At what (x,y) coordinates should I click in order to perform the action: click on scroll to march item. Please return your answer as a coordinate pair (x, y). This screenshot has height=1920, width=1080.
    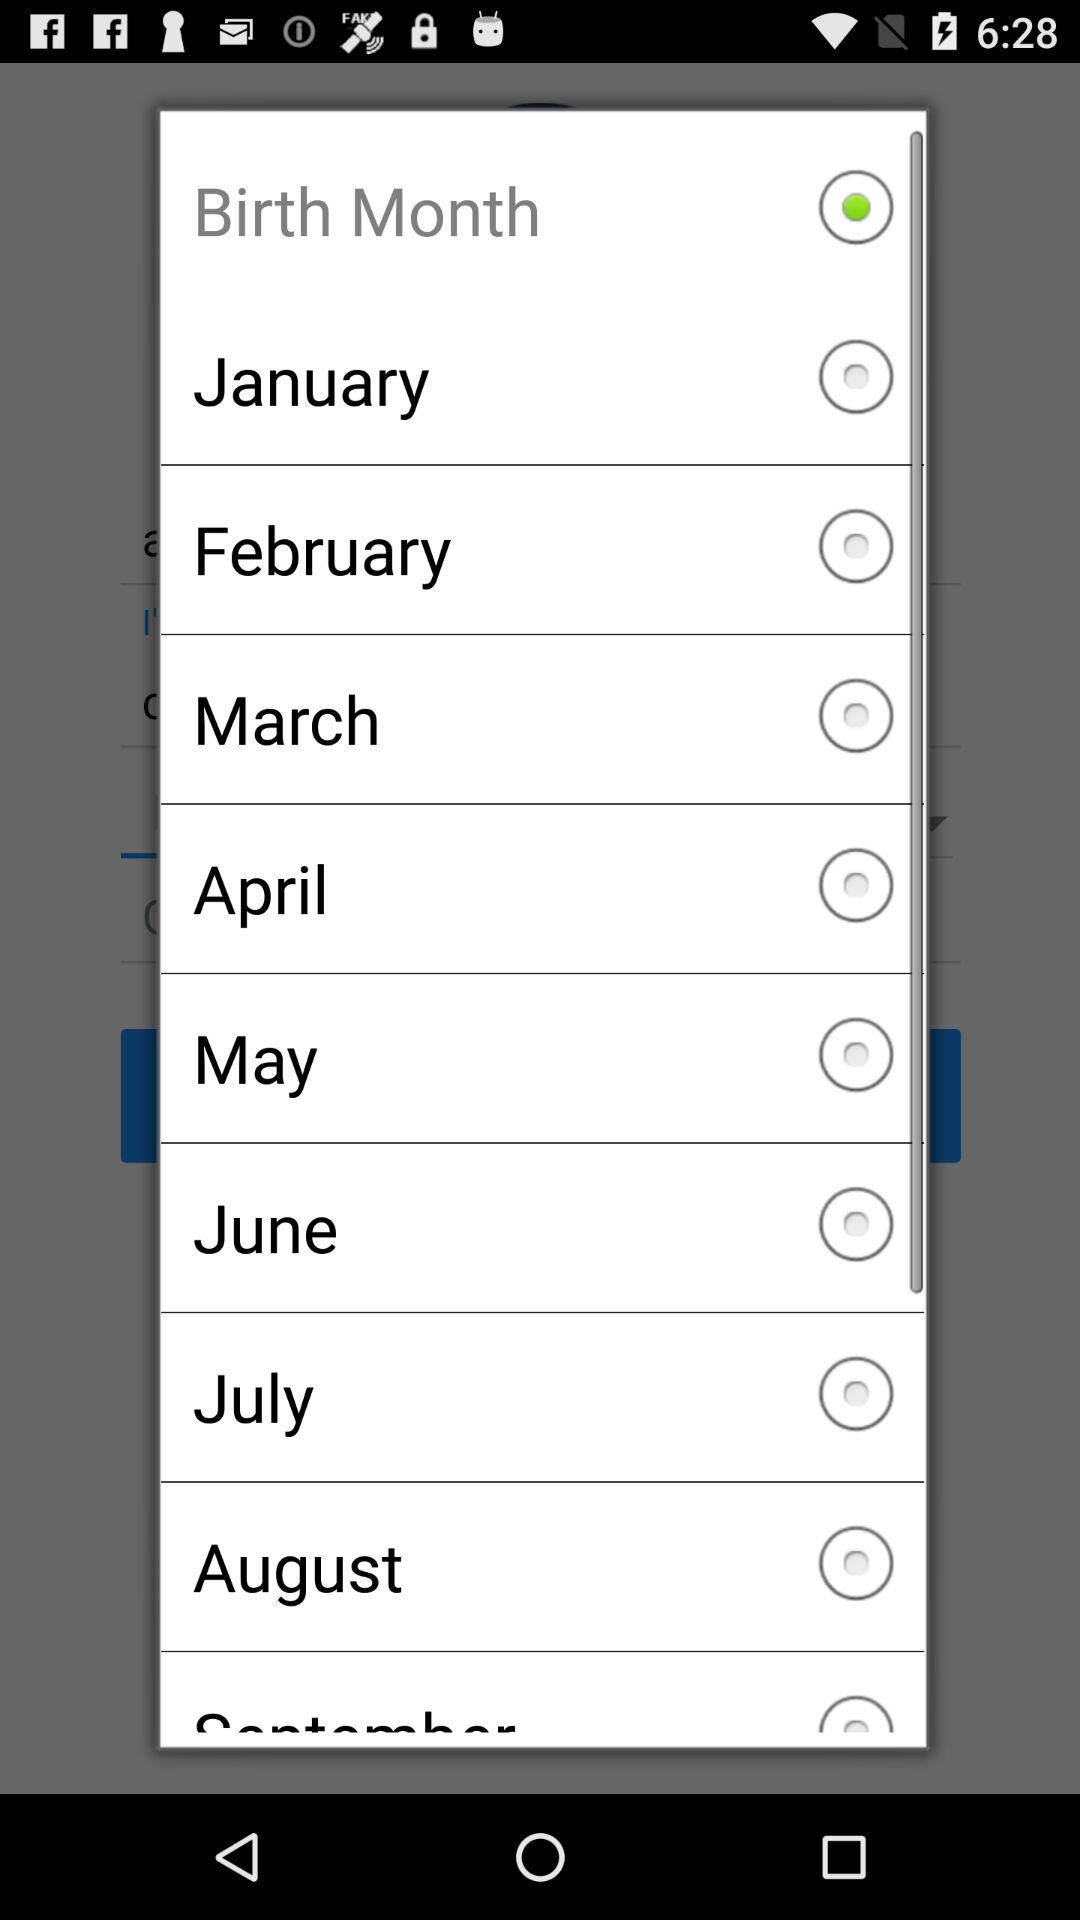
    Looking at the image, I should click on (542, 719).